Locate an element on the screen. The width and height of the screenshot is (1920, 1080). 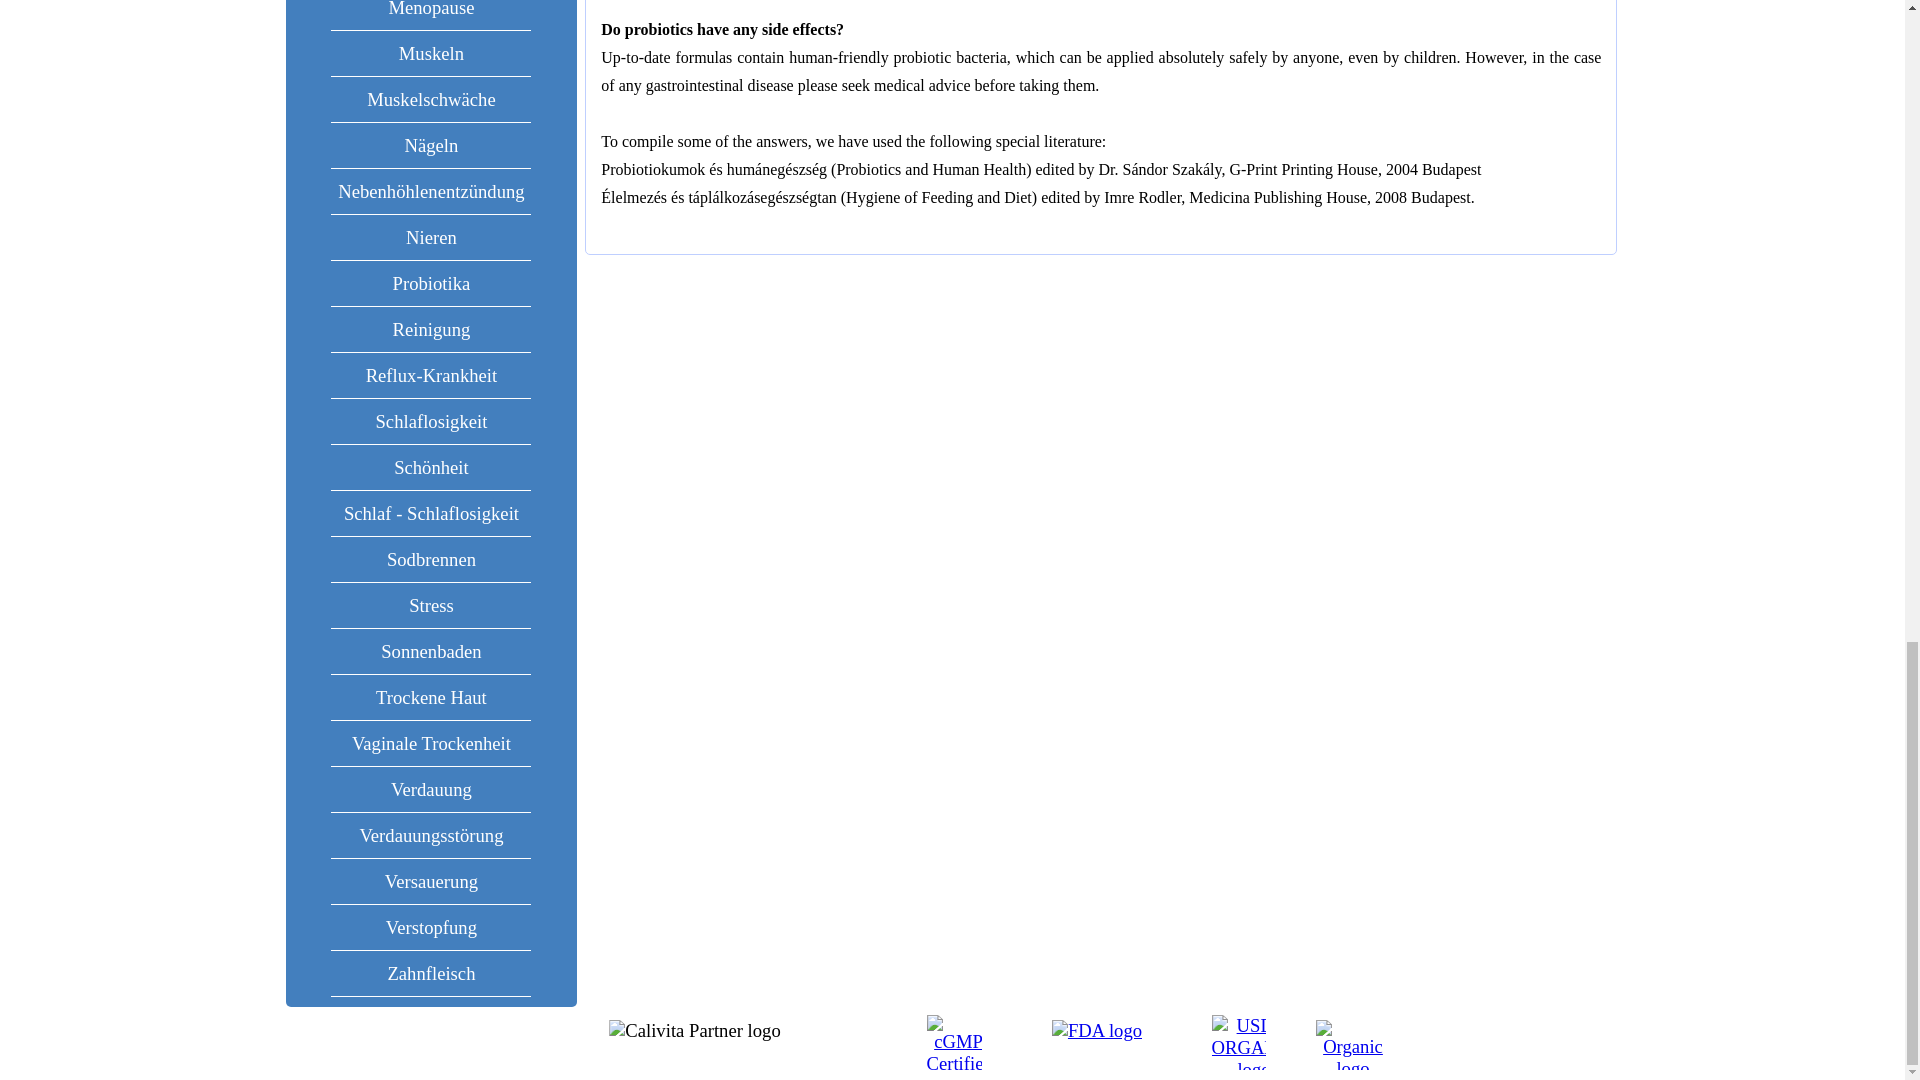
FDA logo is located at coordinates (1097, 1030).